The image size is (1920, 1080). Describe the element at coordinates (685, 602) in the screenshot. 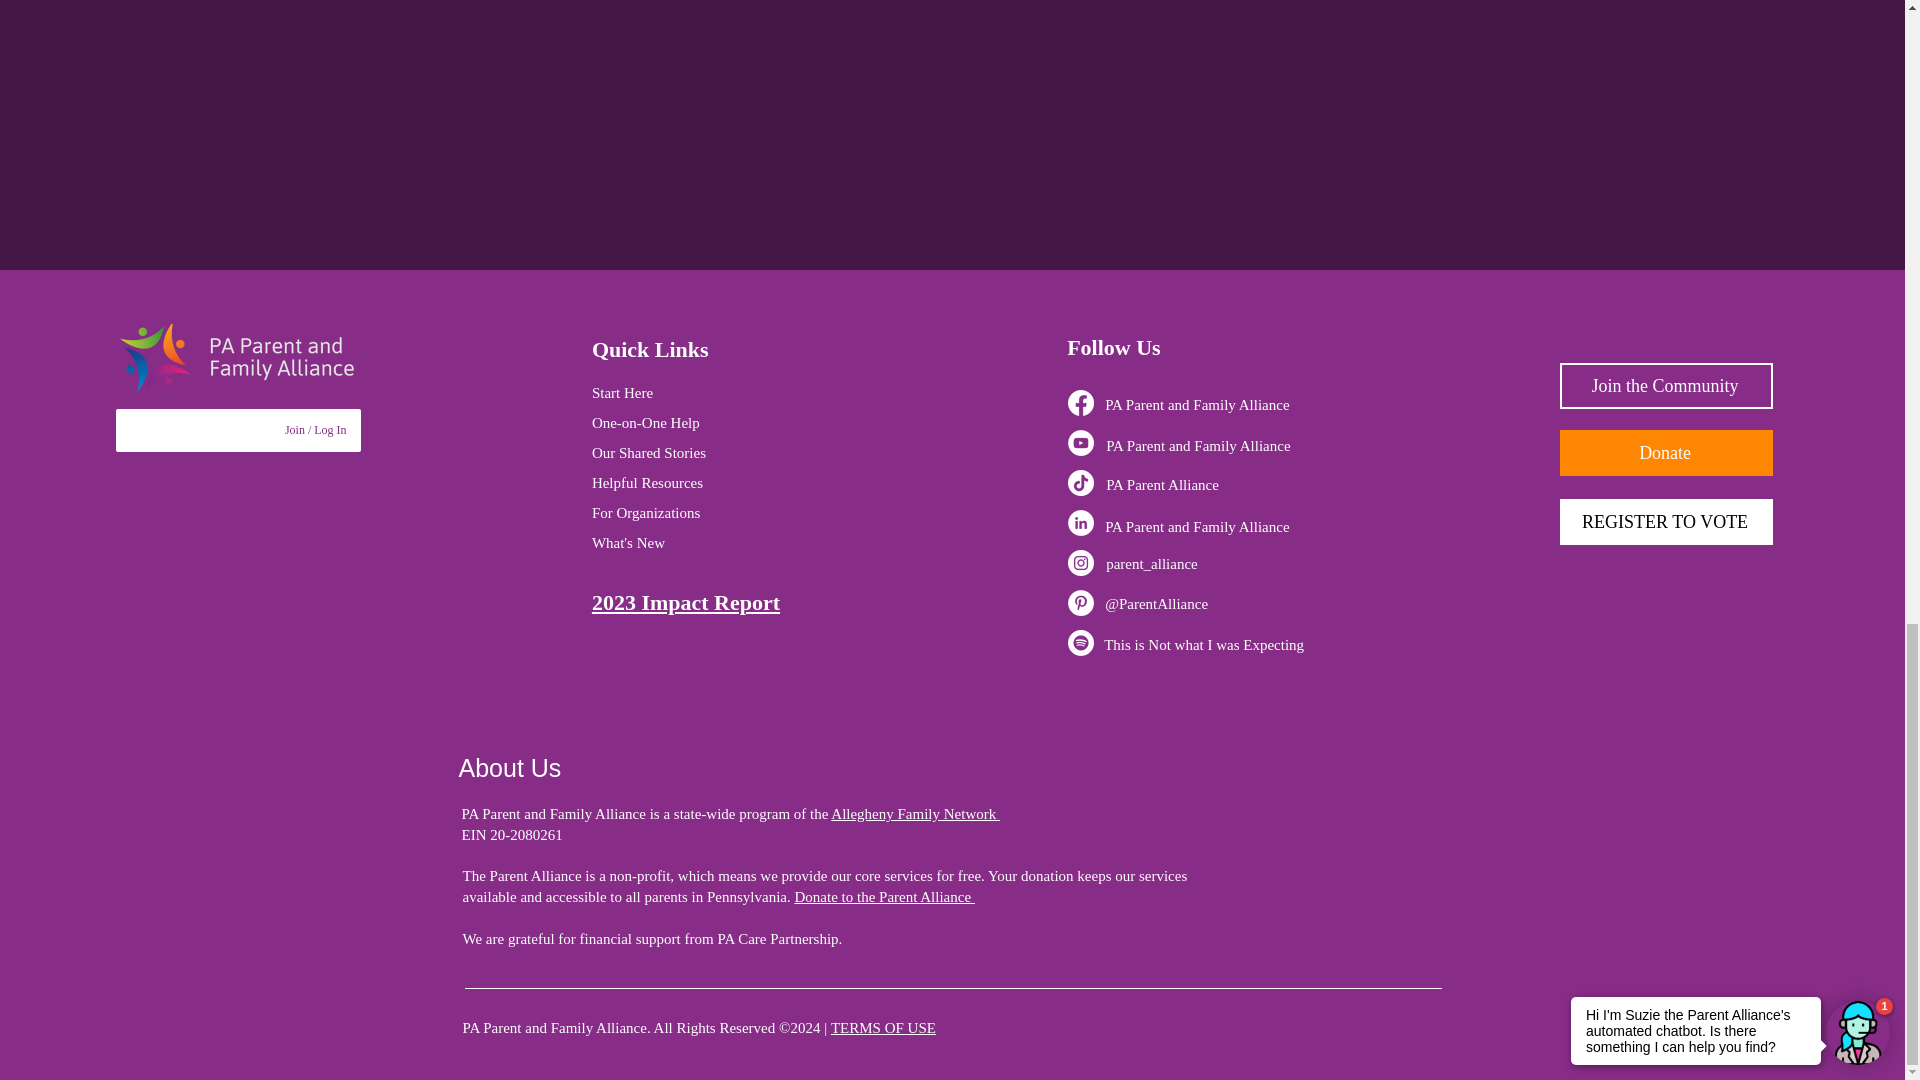

I see `2023 Impact Report` at that location.